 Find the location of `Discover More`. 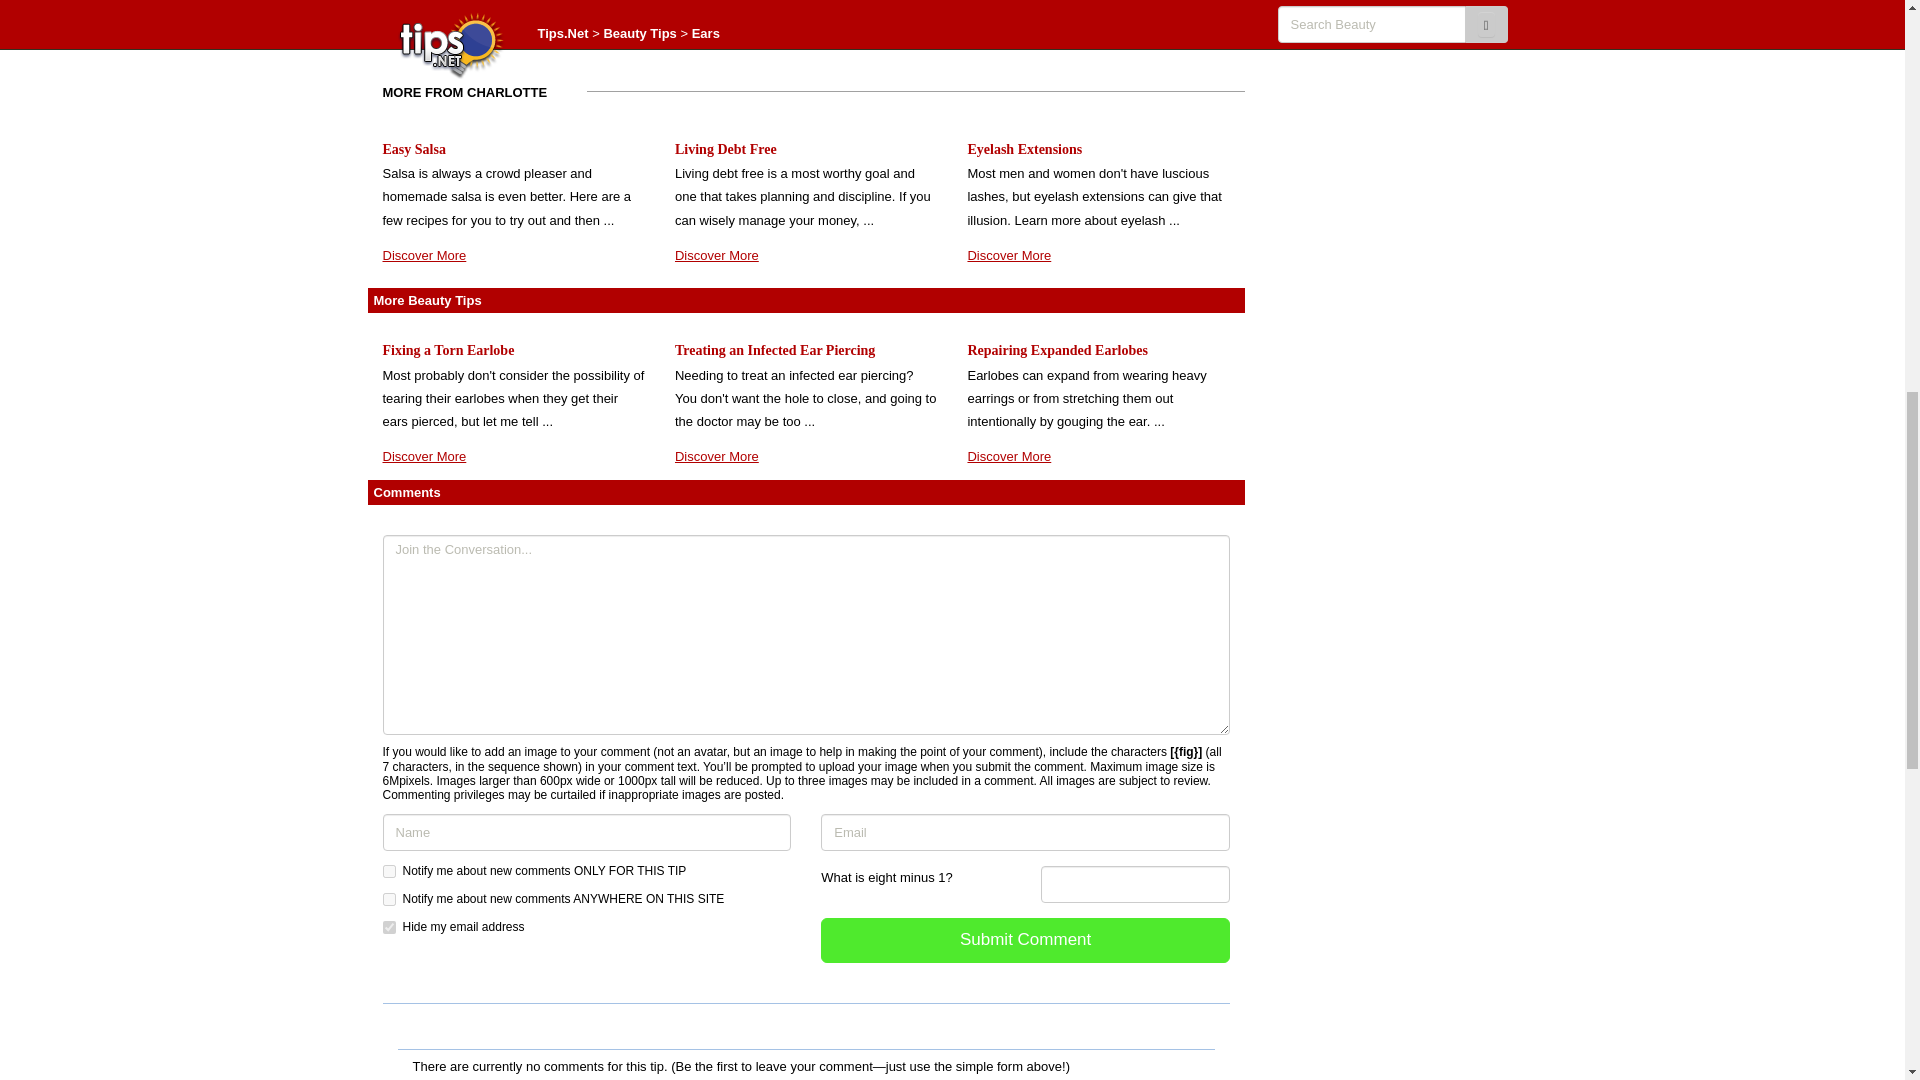

Discover More is located at coordinates (424, 456).